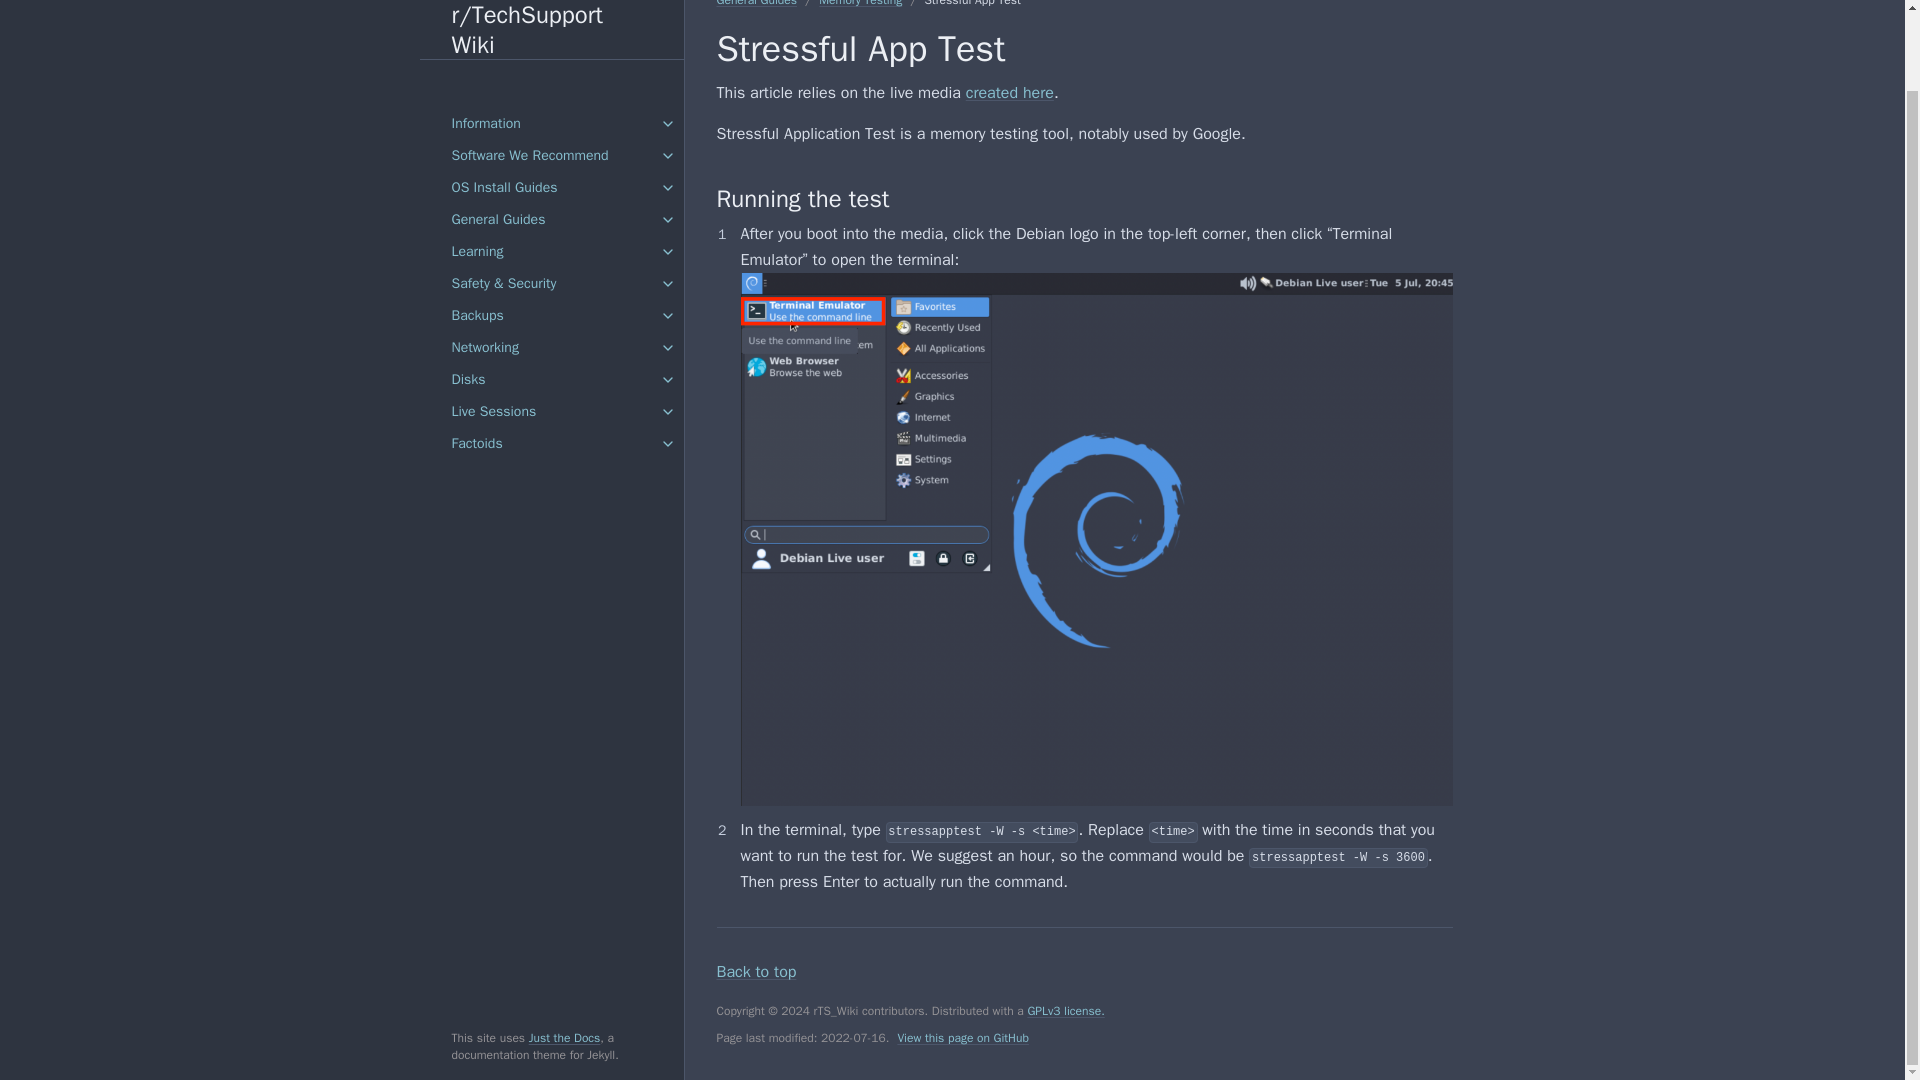 Image resolution: width=1920 pixels, height=1080 pixels. What do you see at coordinates (552, 72) in the screenshot?
I see `Software We Recommend` at bounding box center [552, 72].